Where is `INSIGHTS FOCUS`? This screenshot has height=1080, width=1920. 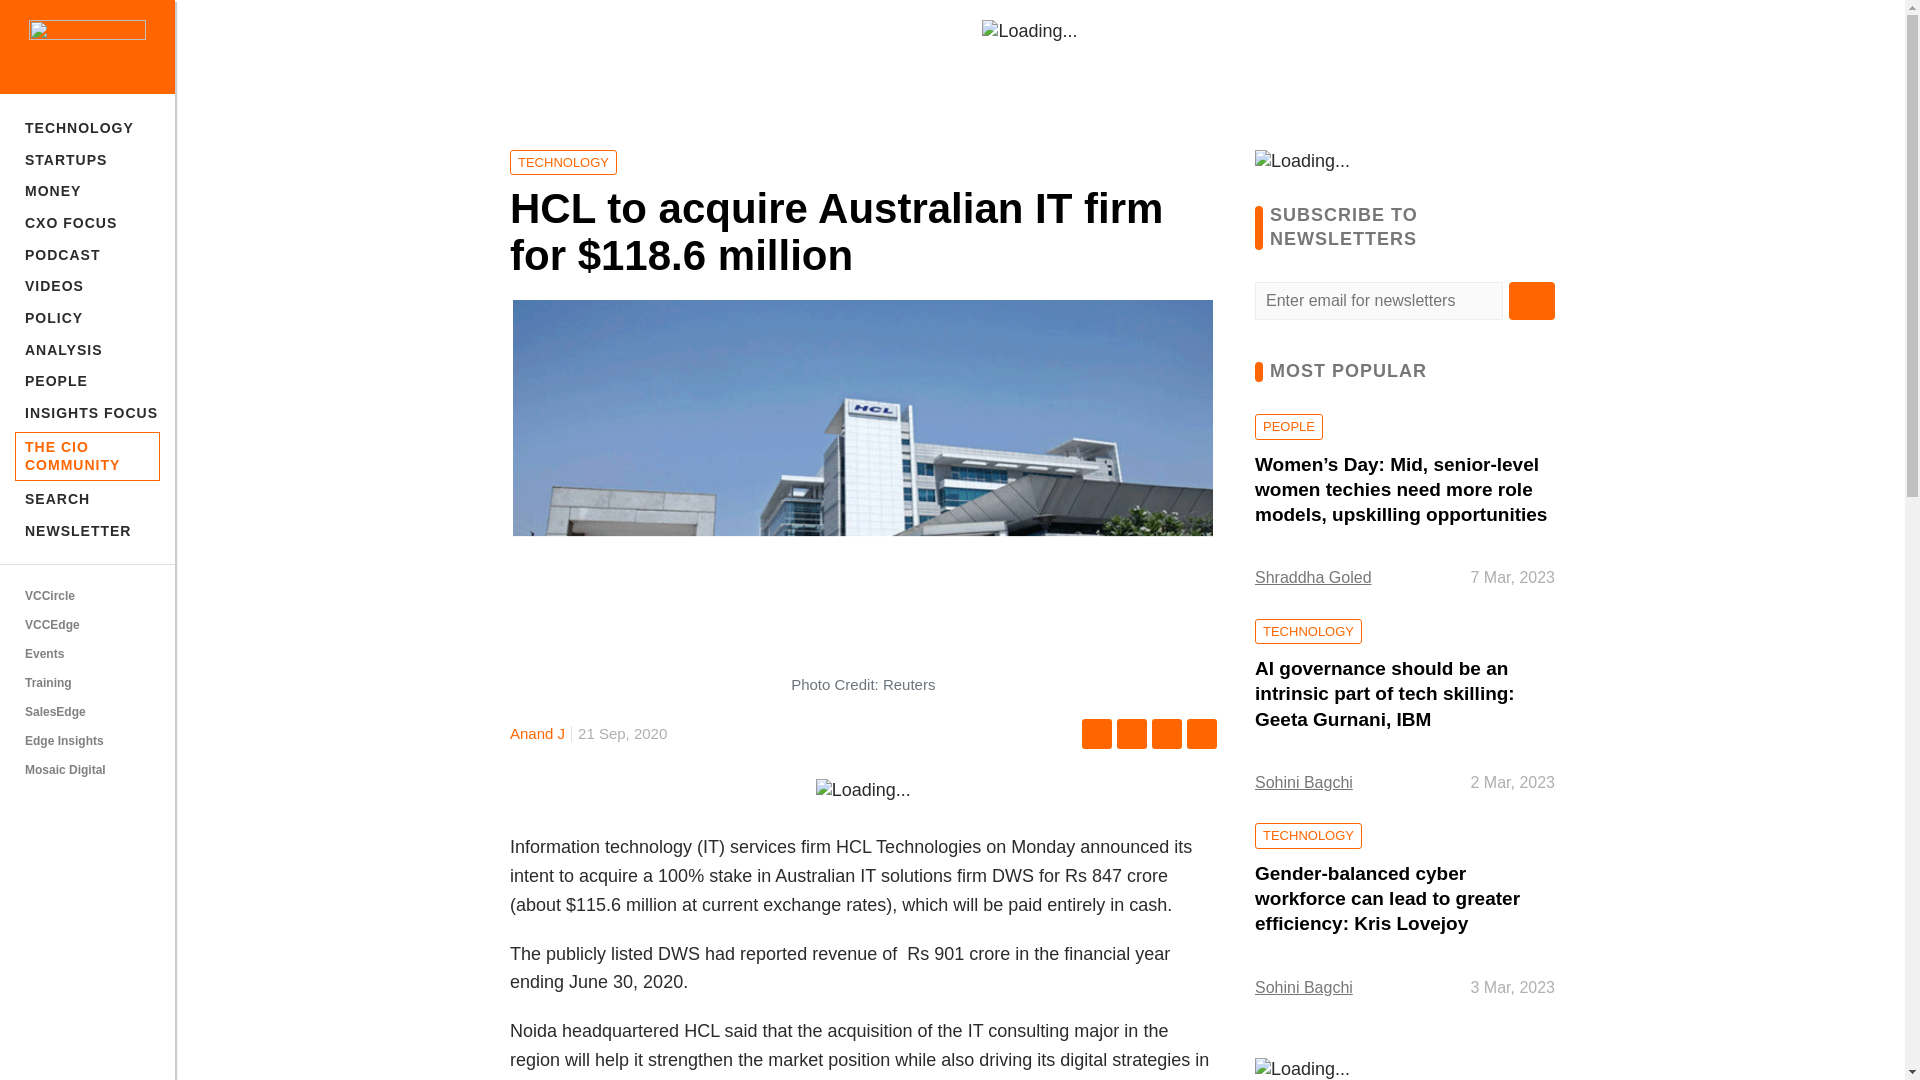 INSIGHTS FOCUS is located at coordinates (87, 412).